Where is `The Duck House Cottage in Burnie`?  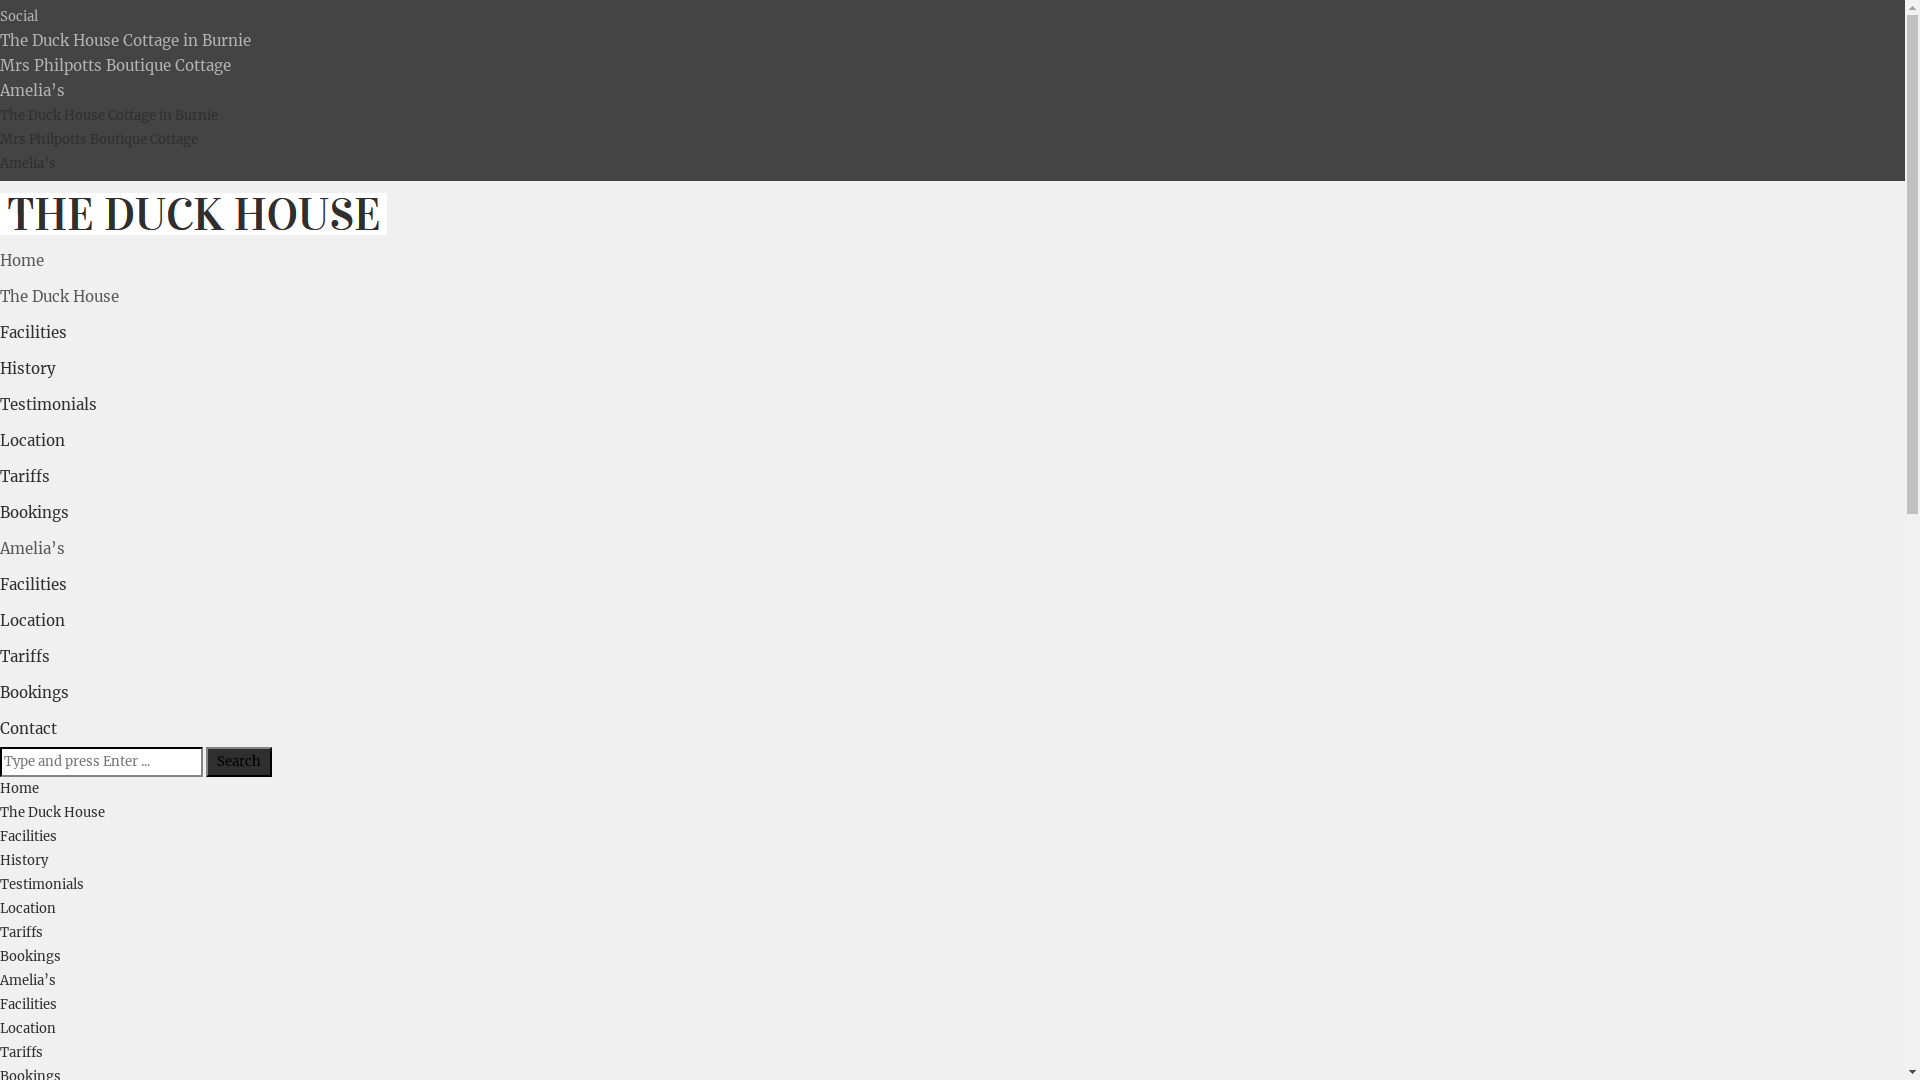
The Duck House Cottage in Burnie is located at coordinates (126, 40).